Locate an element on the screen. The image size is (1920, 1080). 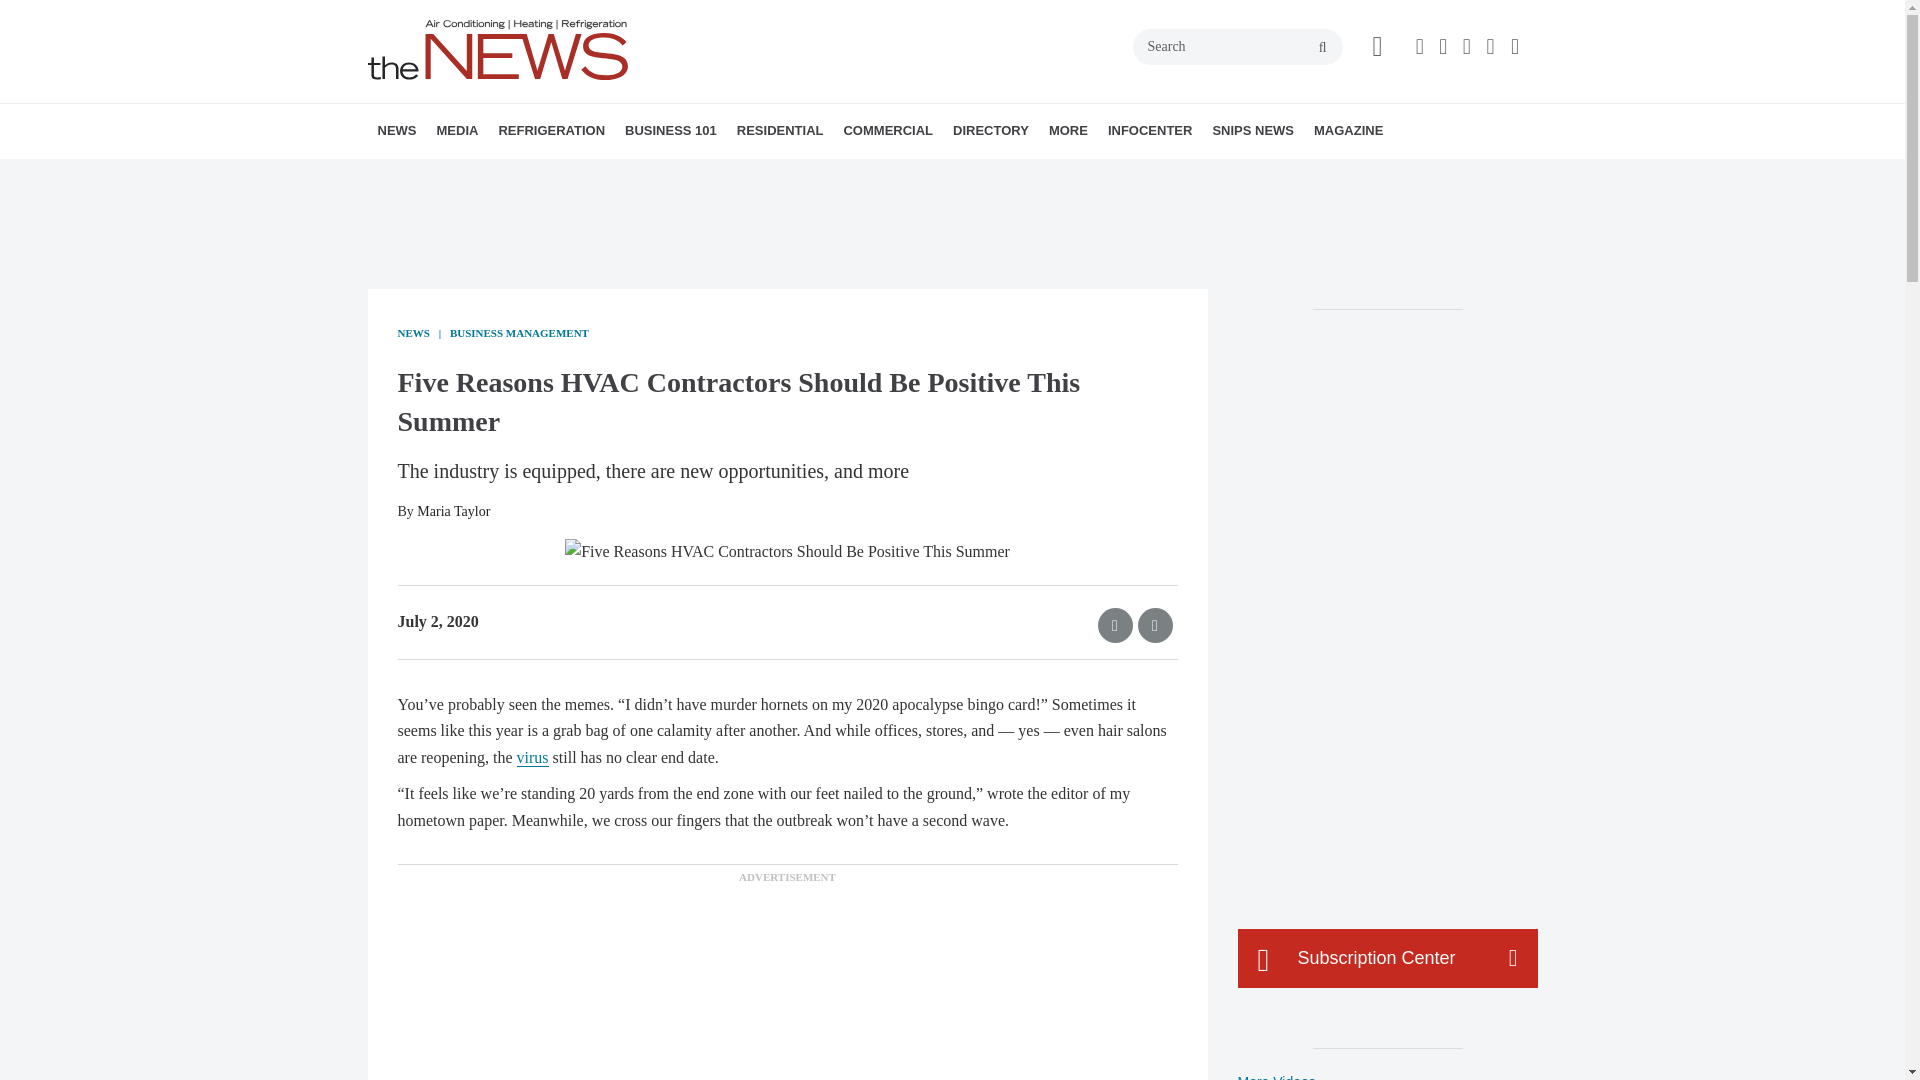
MEDIA is located at coordinates (456, 130).